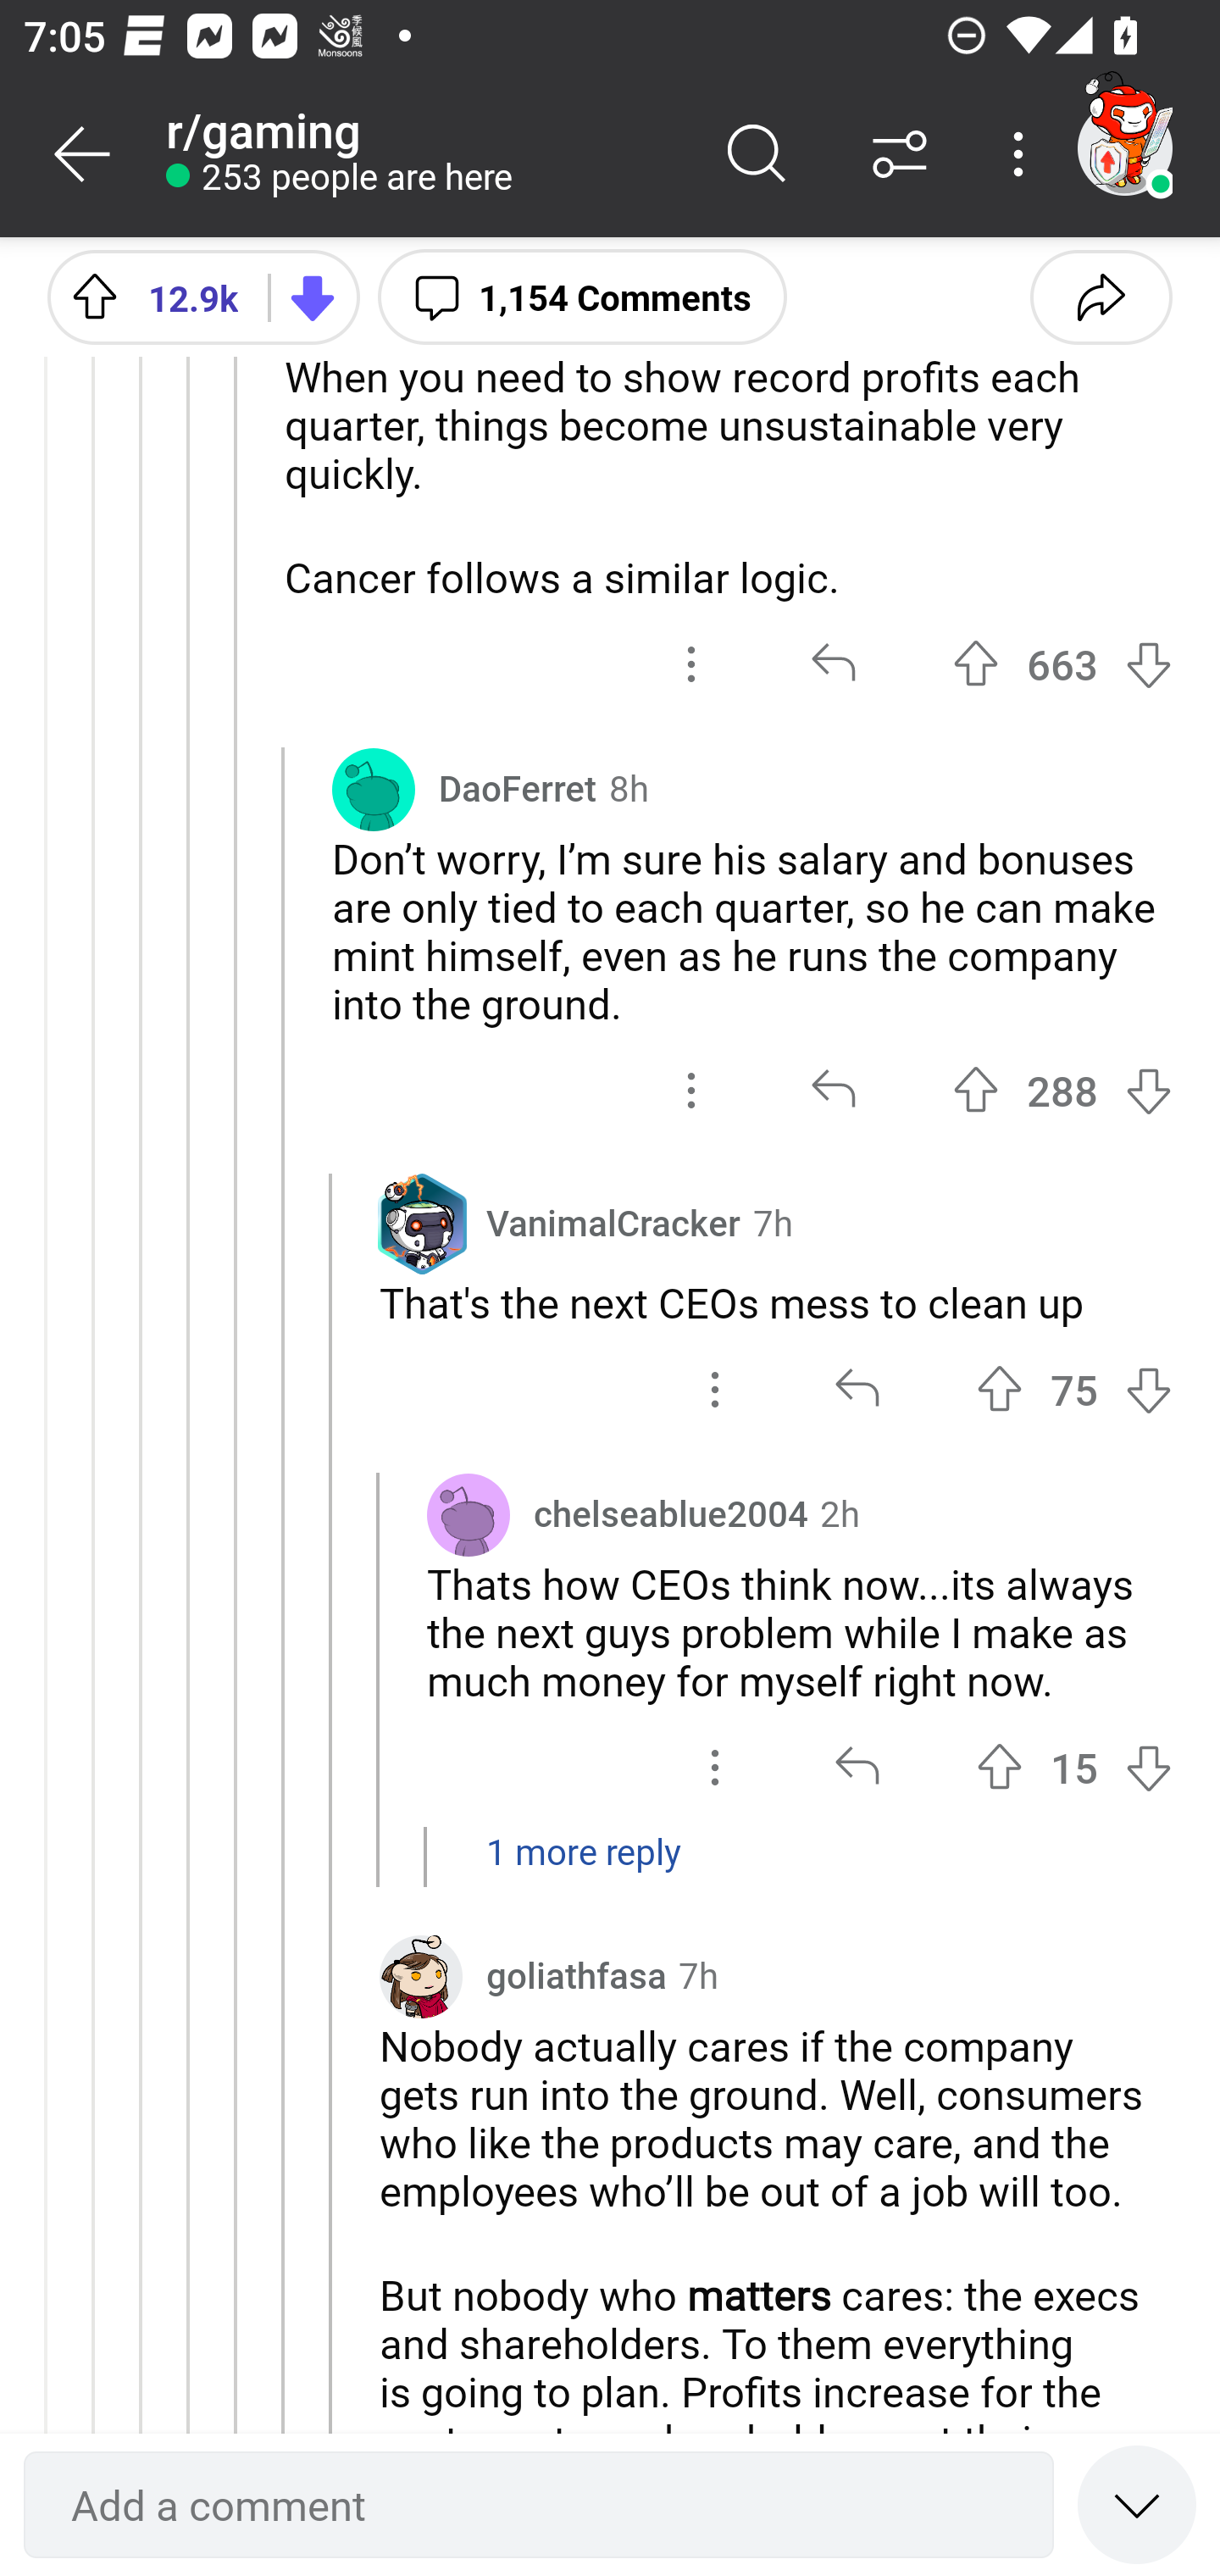 Image resolution: width=1220 pixels, height=2576 pixels. Describe the element at coordinates (373, 788) in the screenshot. I see `Avatar` at that location.